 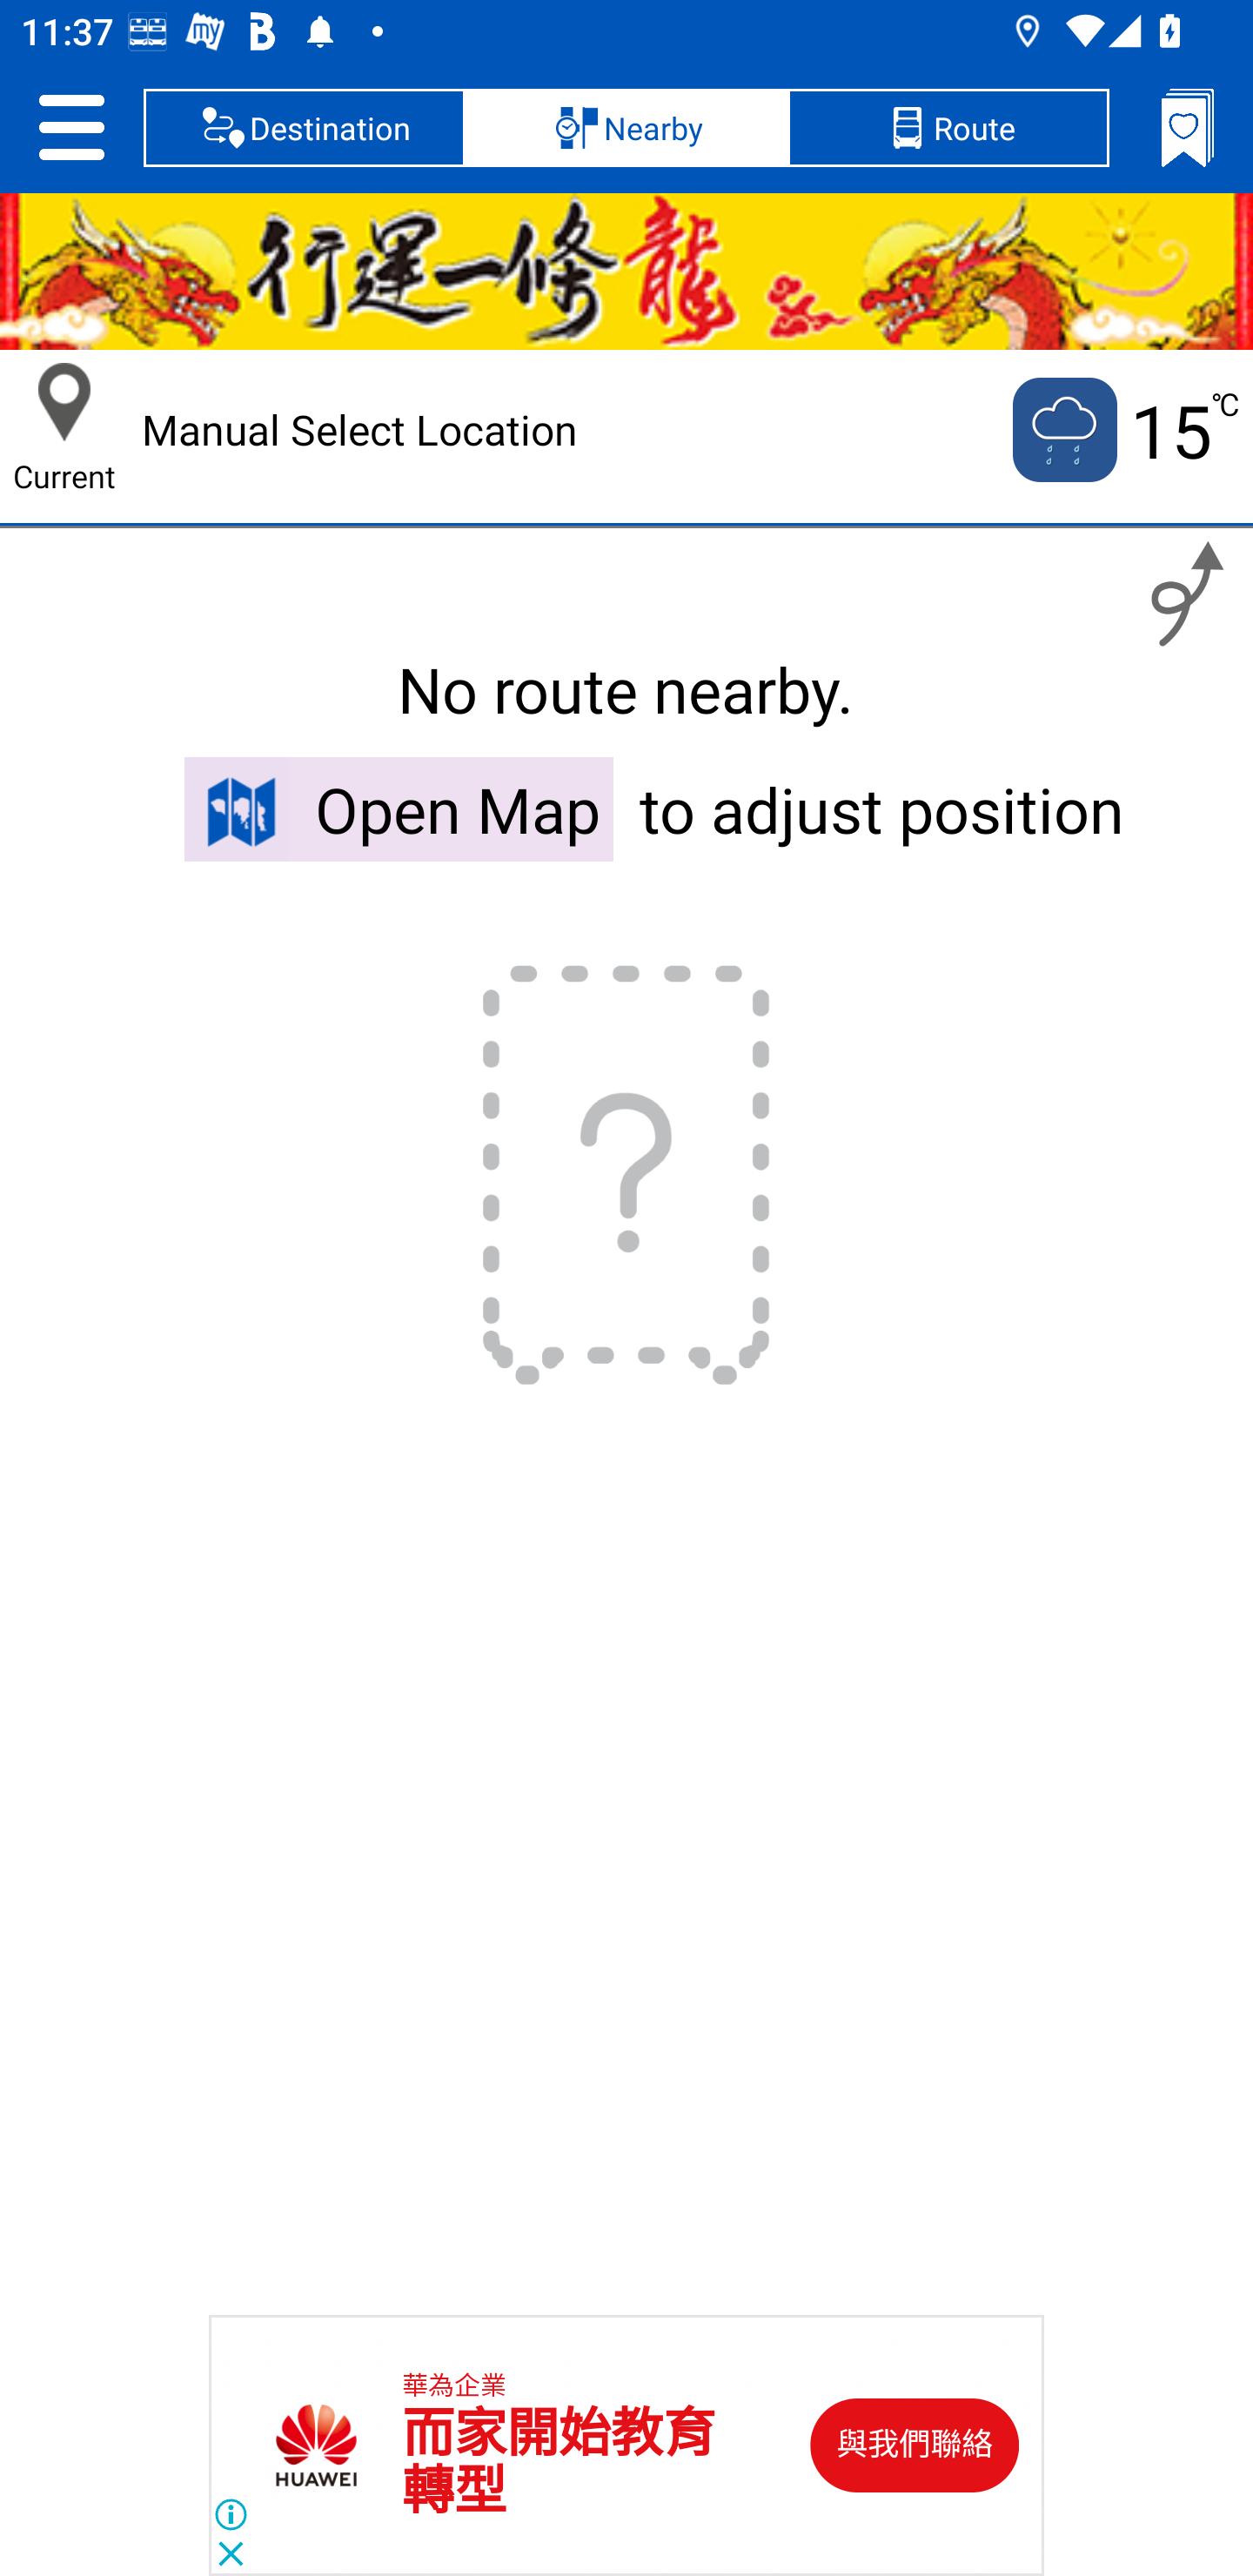 What do you see at coordinates (559, 2462) in the screenshot?
I see `而家開始教育 轉型 而家開始教育 轉型` at bounding box center [559, 2462].